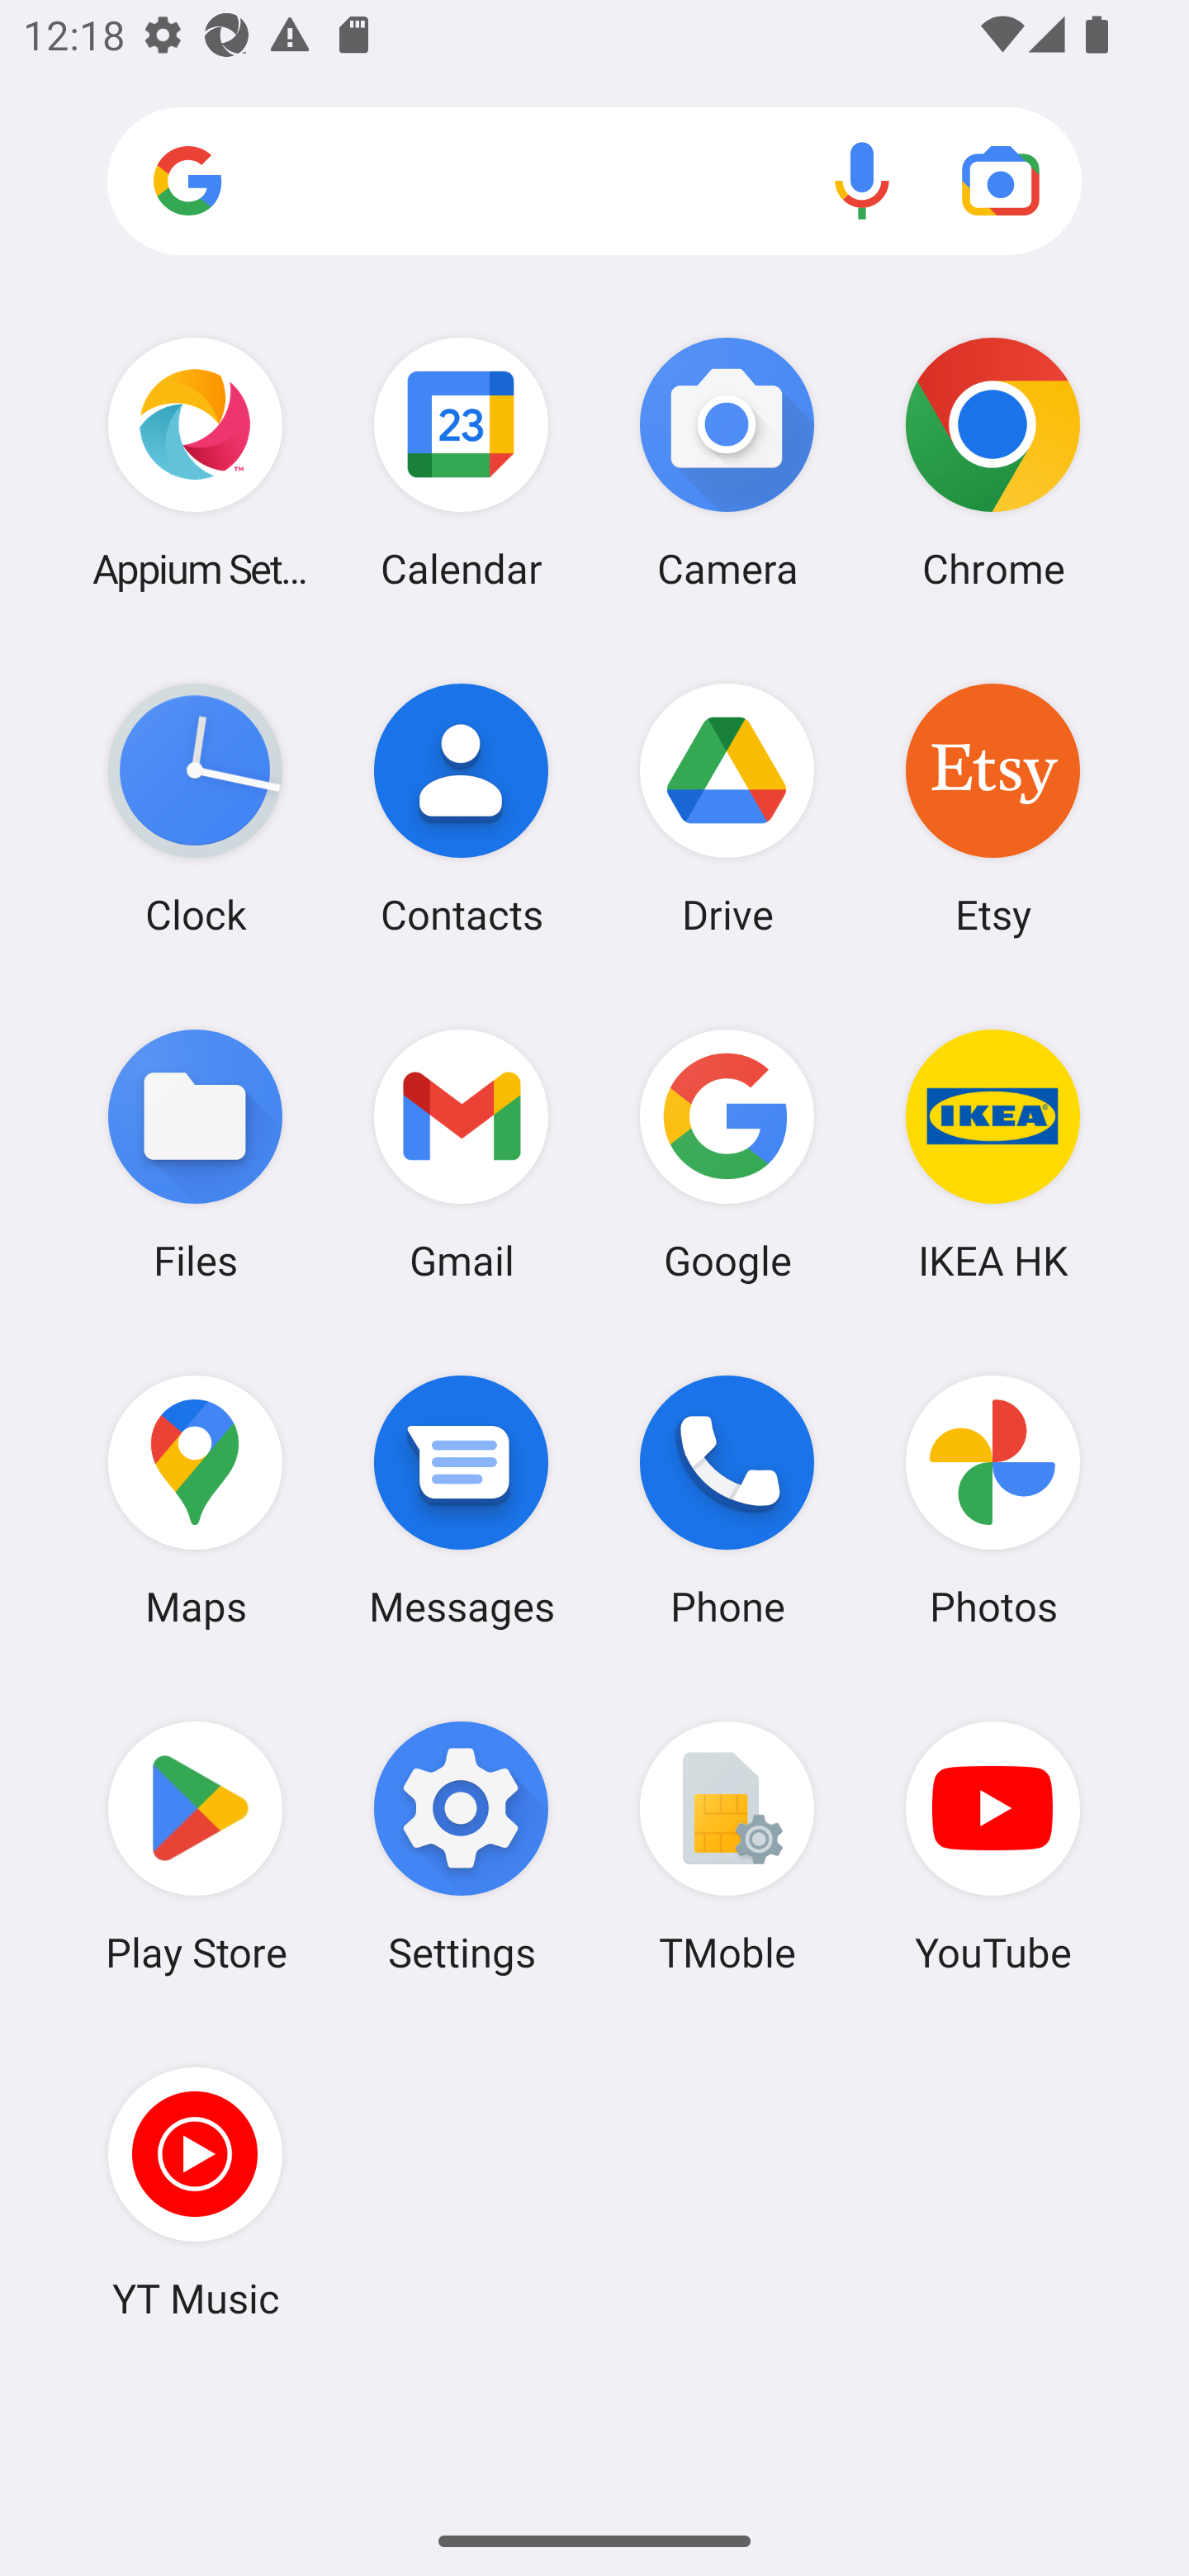 The width and height of the screenshot is (1189, 2576). What do you see at coordinates (727, 1153) in the screenshot?
I see `Google` at bounding box center [727, 1153].